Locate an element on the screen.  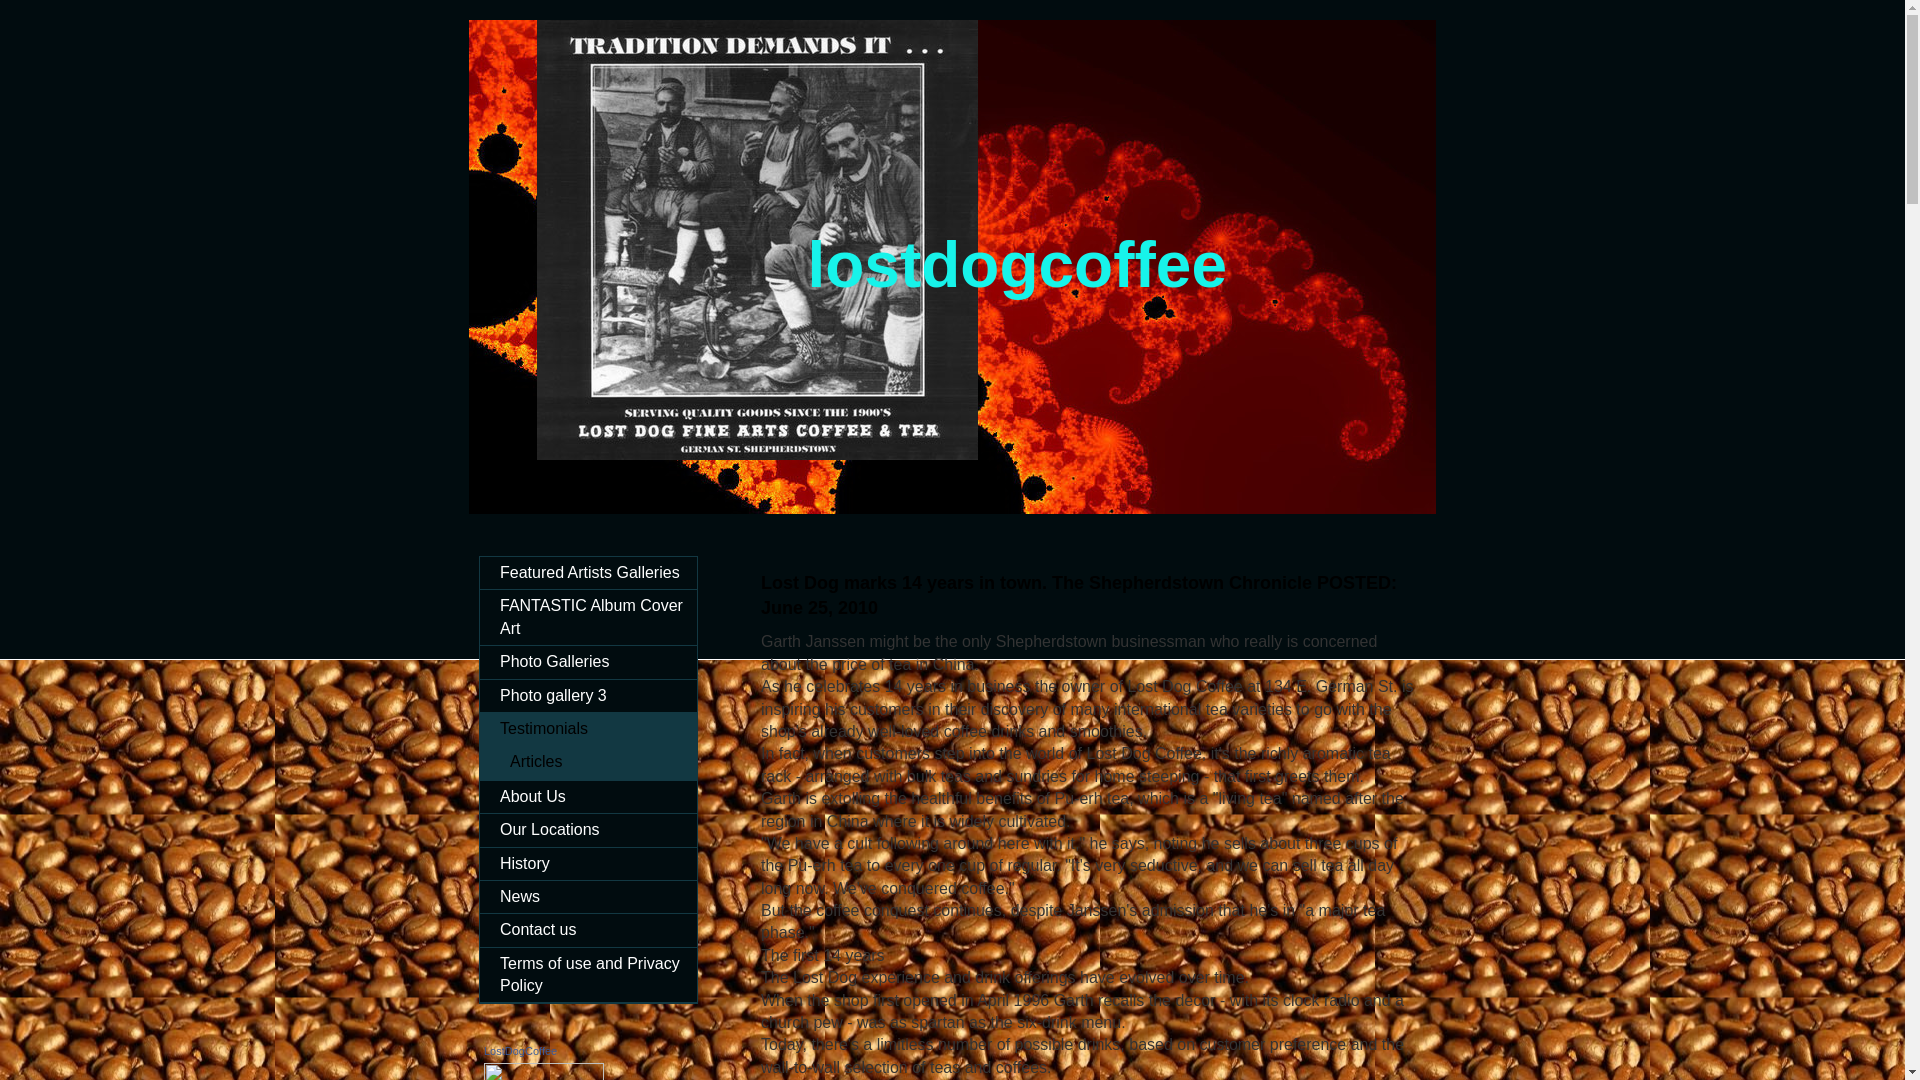
Terms of use and Privacy Policy is located at coordinates (588, 976).